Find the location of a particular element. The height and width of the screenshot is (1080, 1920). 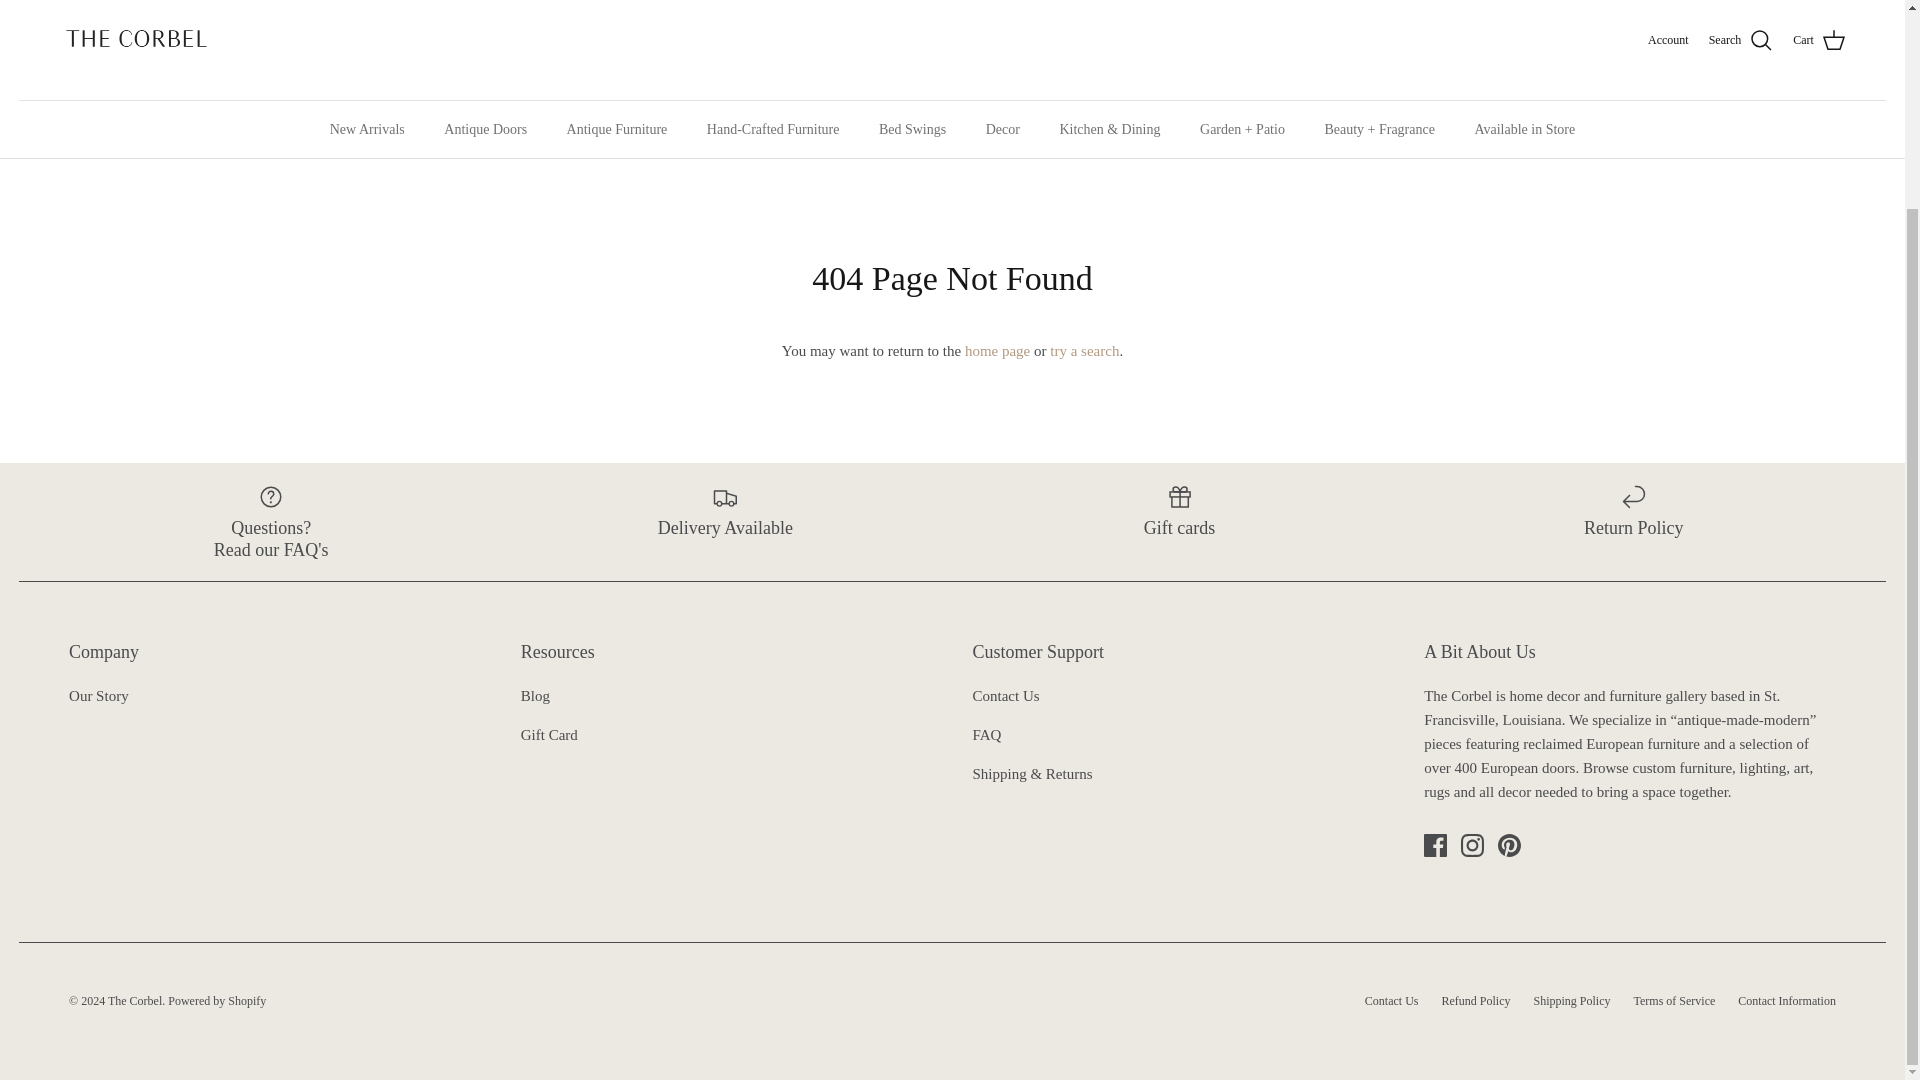

The Corbel is located at coordinates (136, 40).